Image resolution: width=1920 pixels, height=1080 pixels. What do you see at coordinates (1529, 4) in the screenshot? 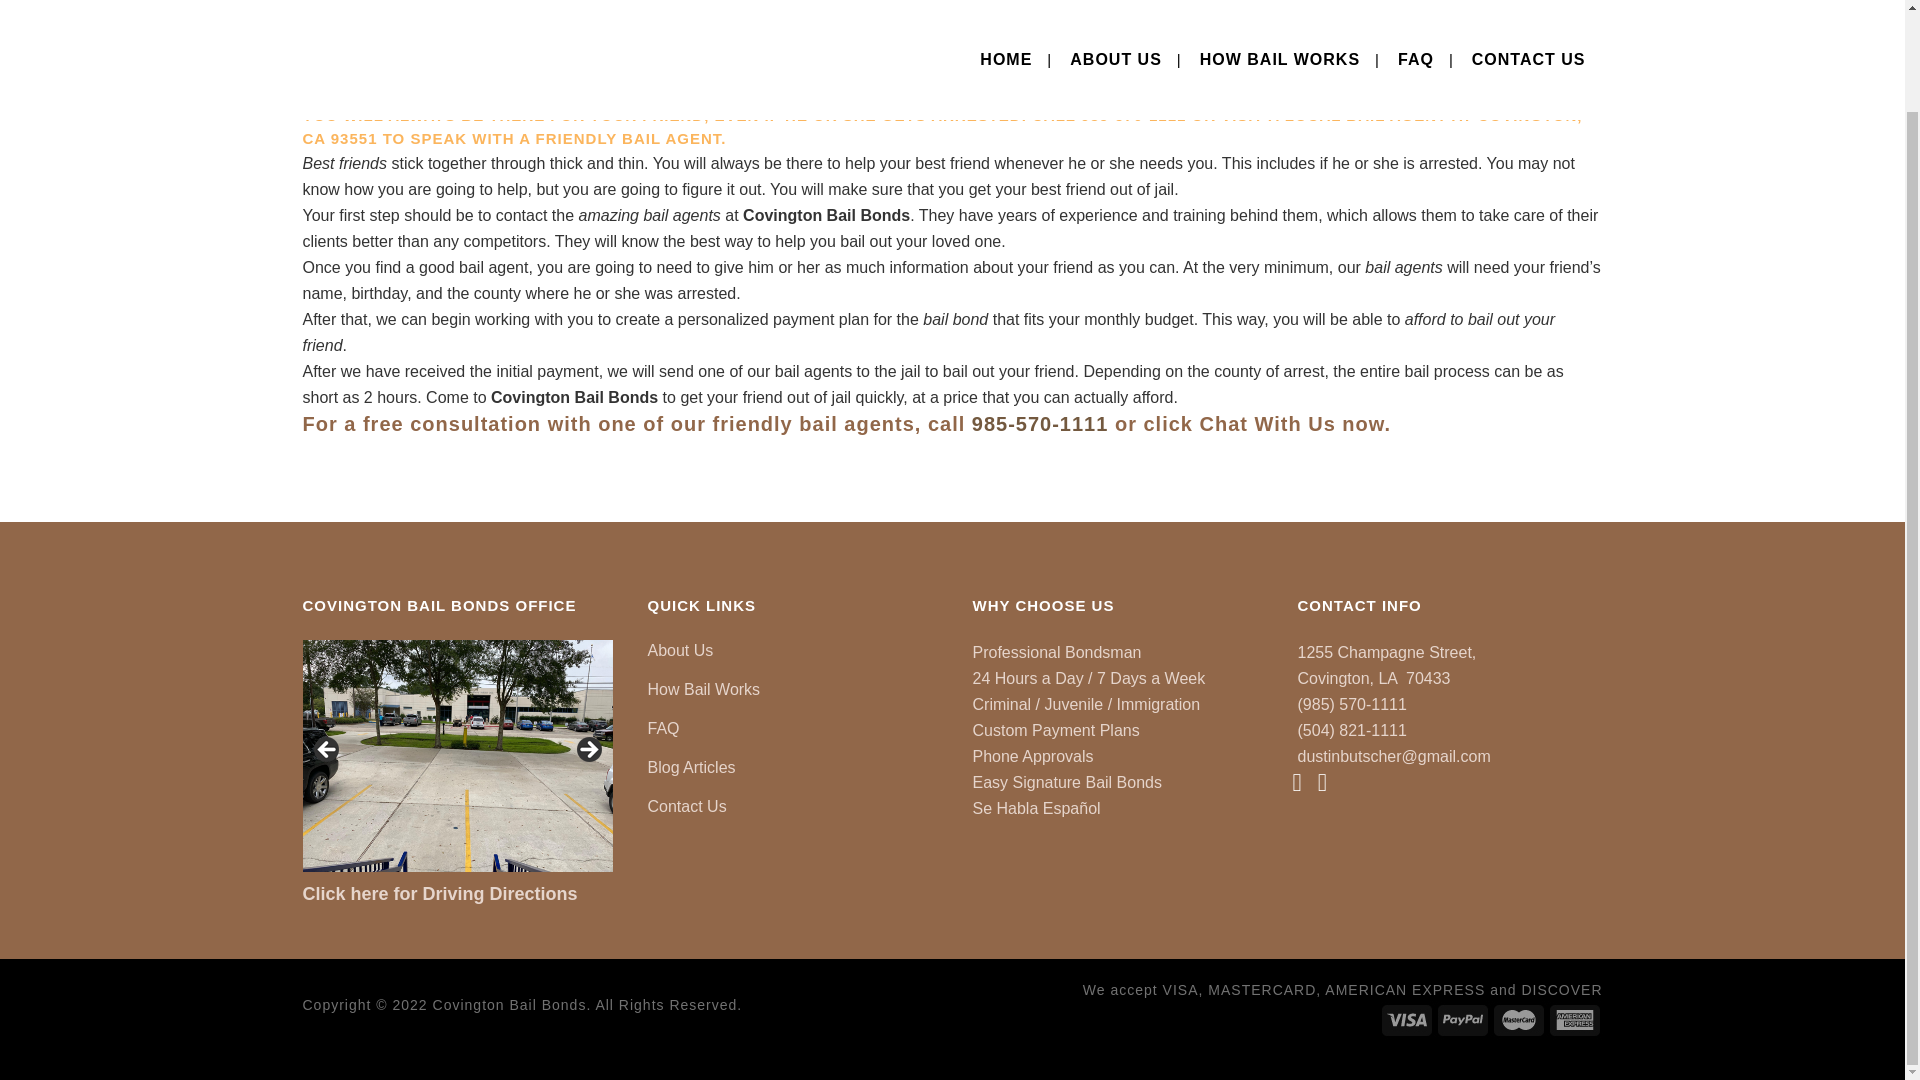
I see `CONTACT US` at bounding box center [1529, 4].